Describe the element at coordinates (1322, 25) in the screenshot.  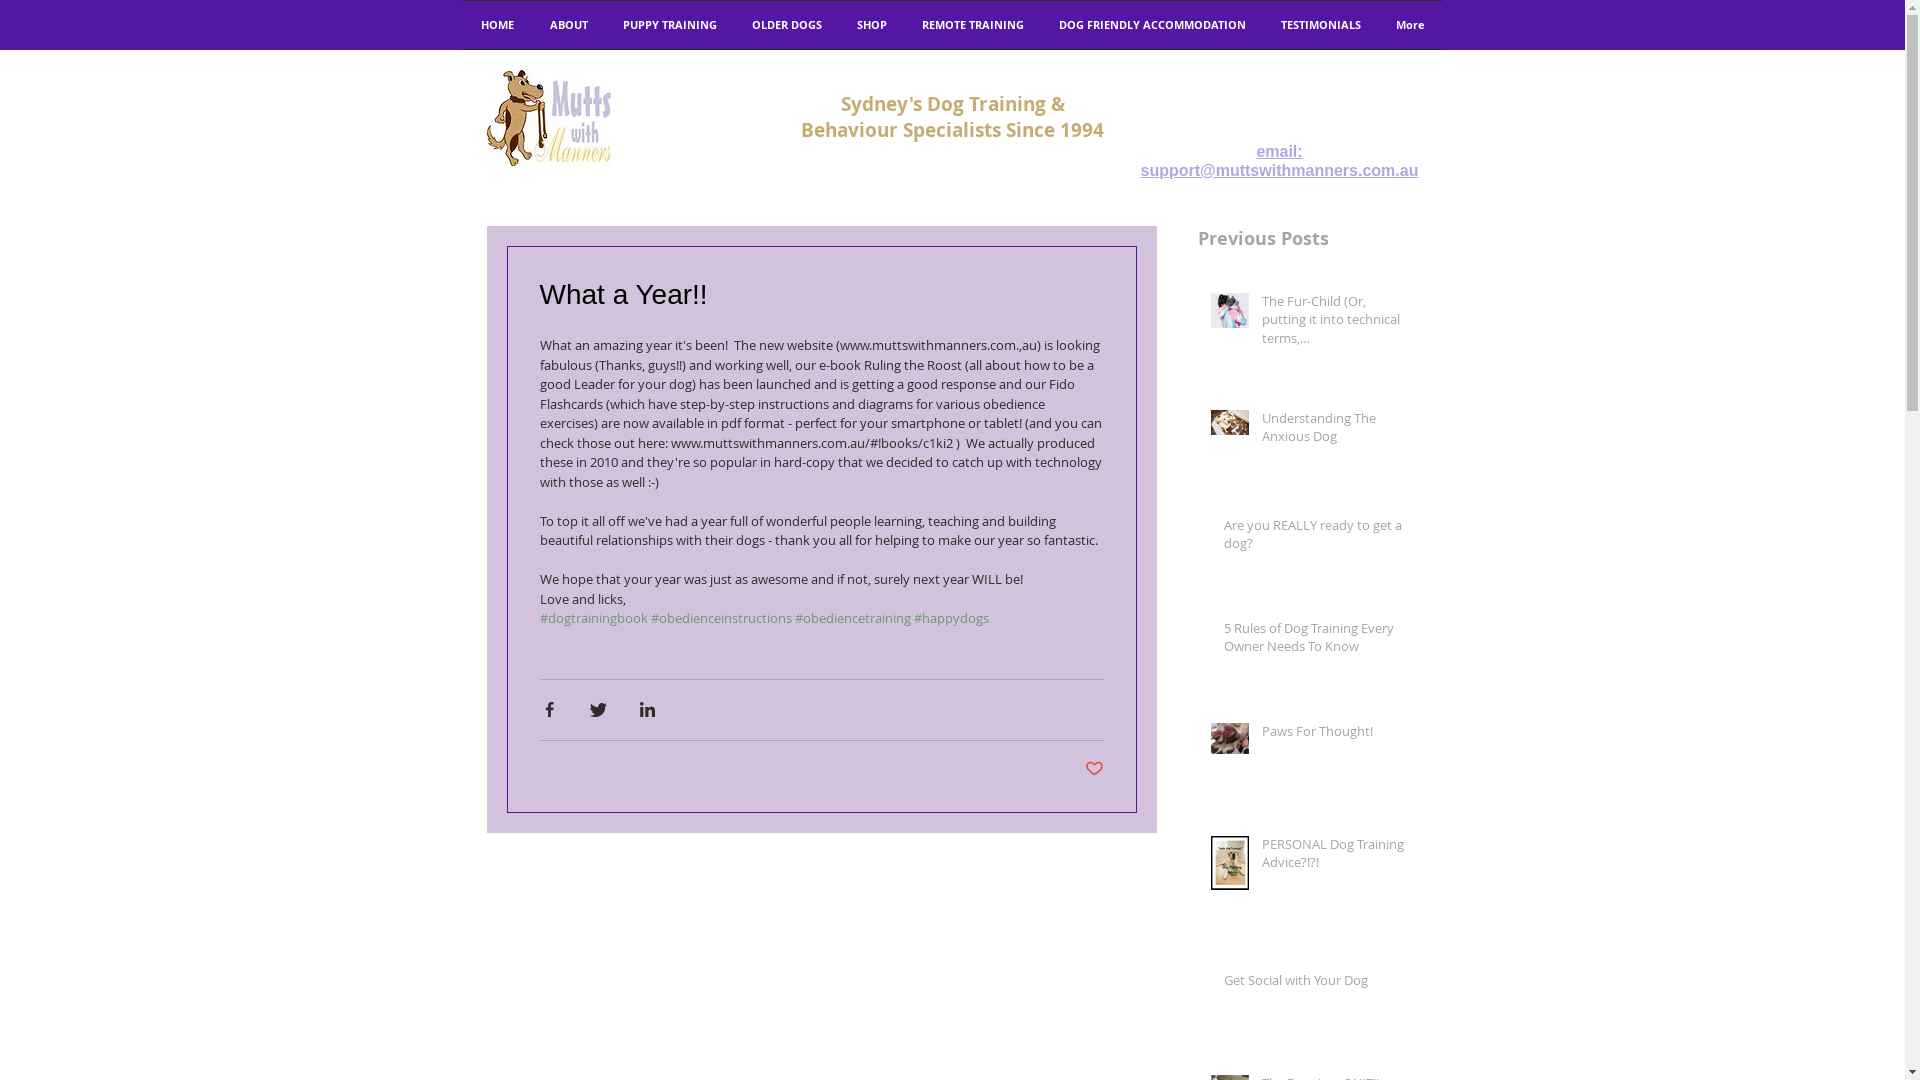
I see `TESTIMONIALS` at that location.